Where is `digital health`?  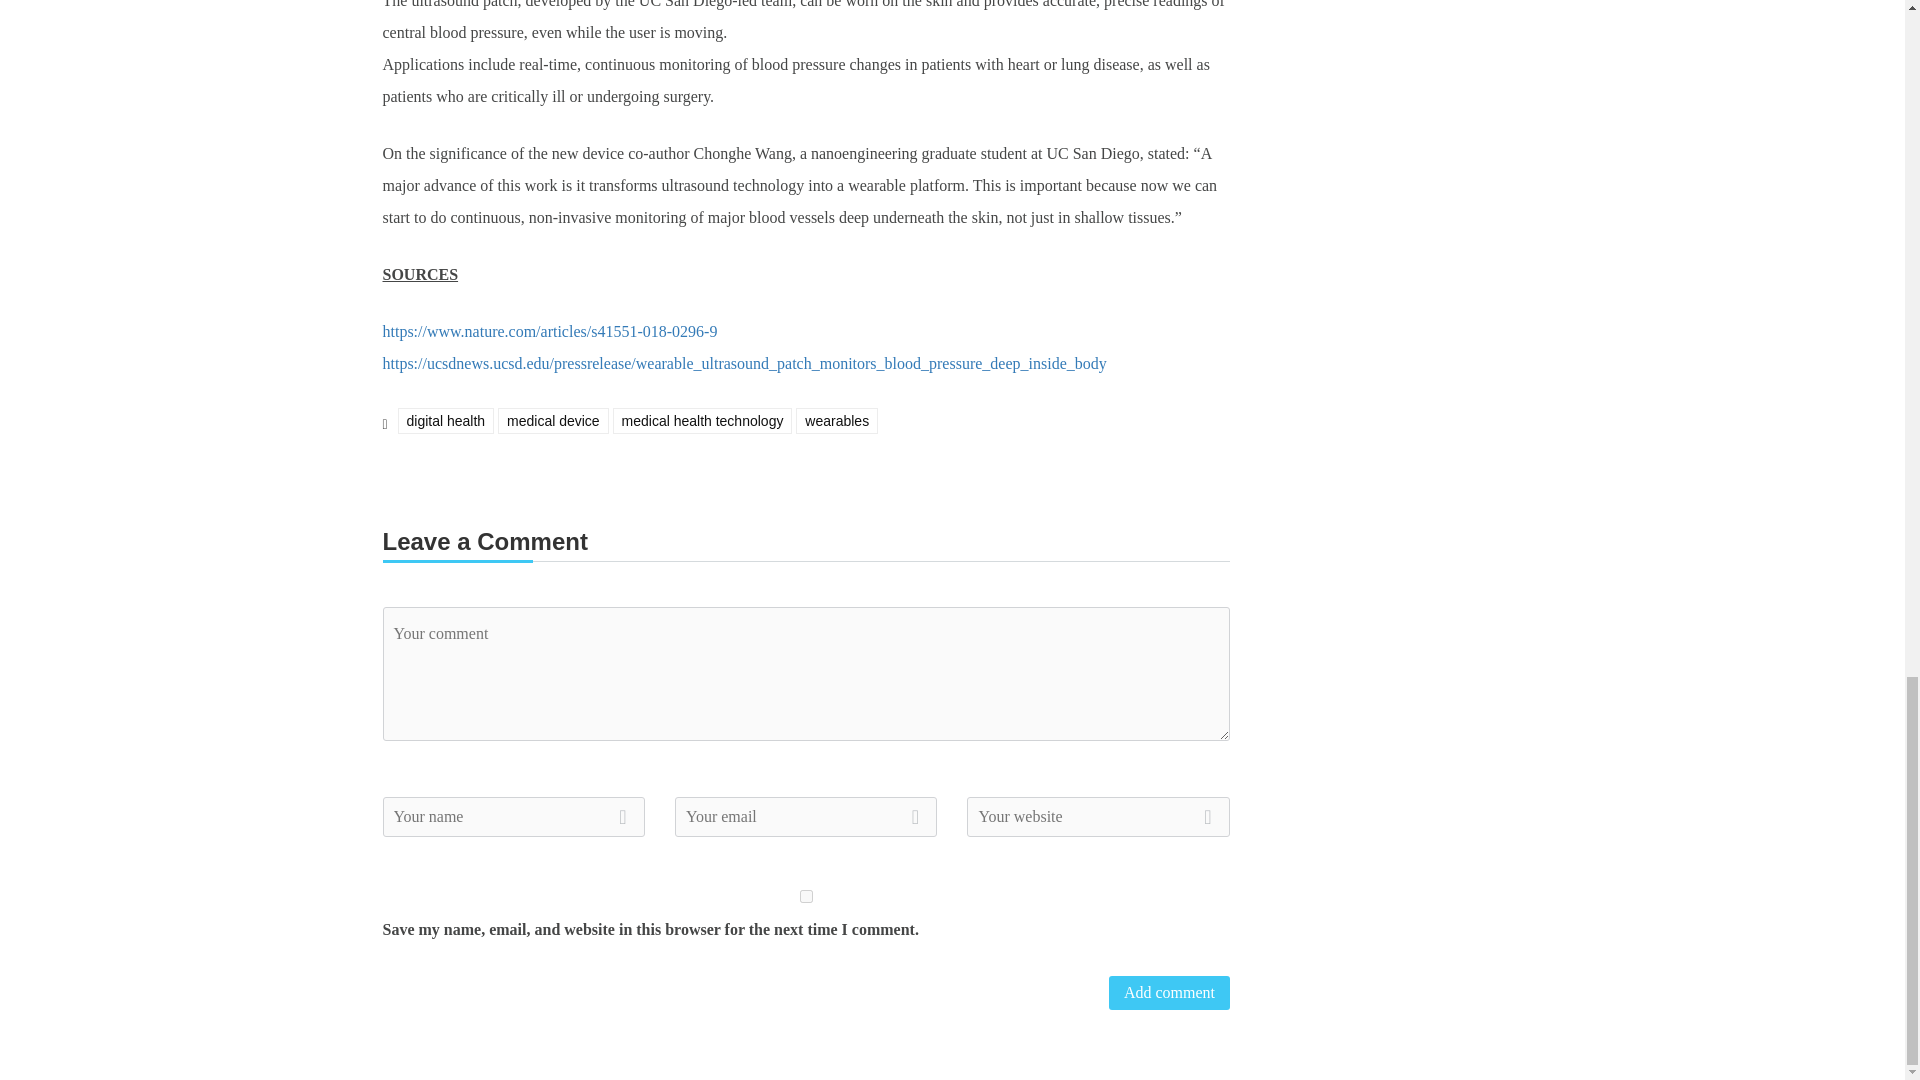 digital health is located at coordinates (446, 421).